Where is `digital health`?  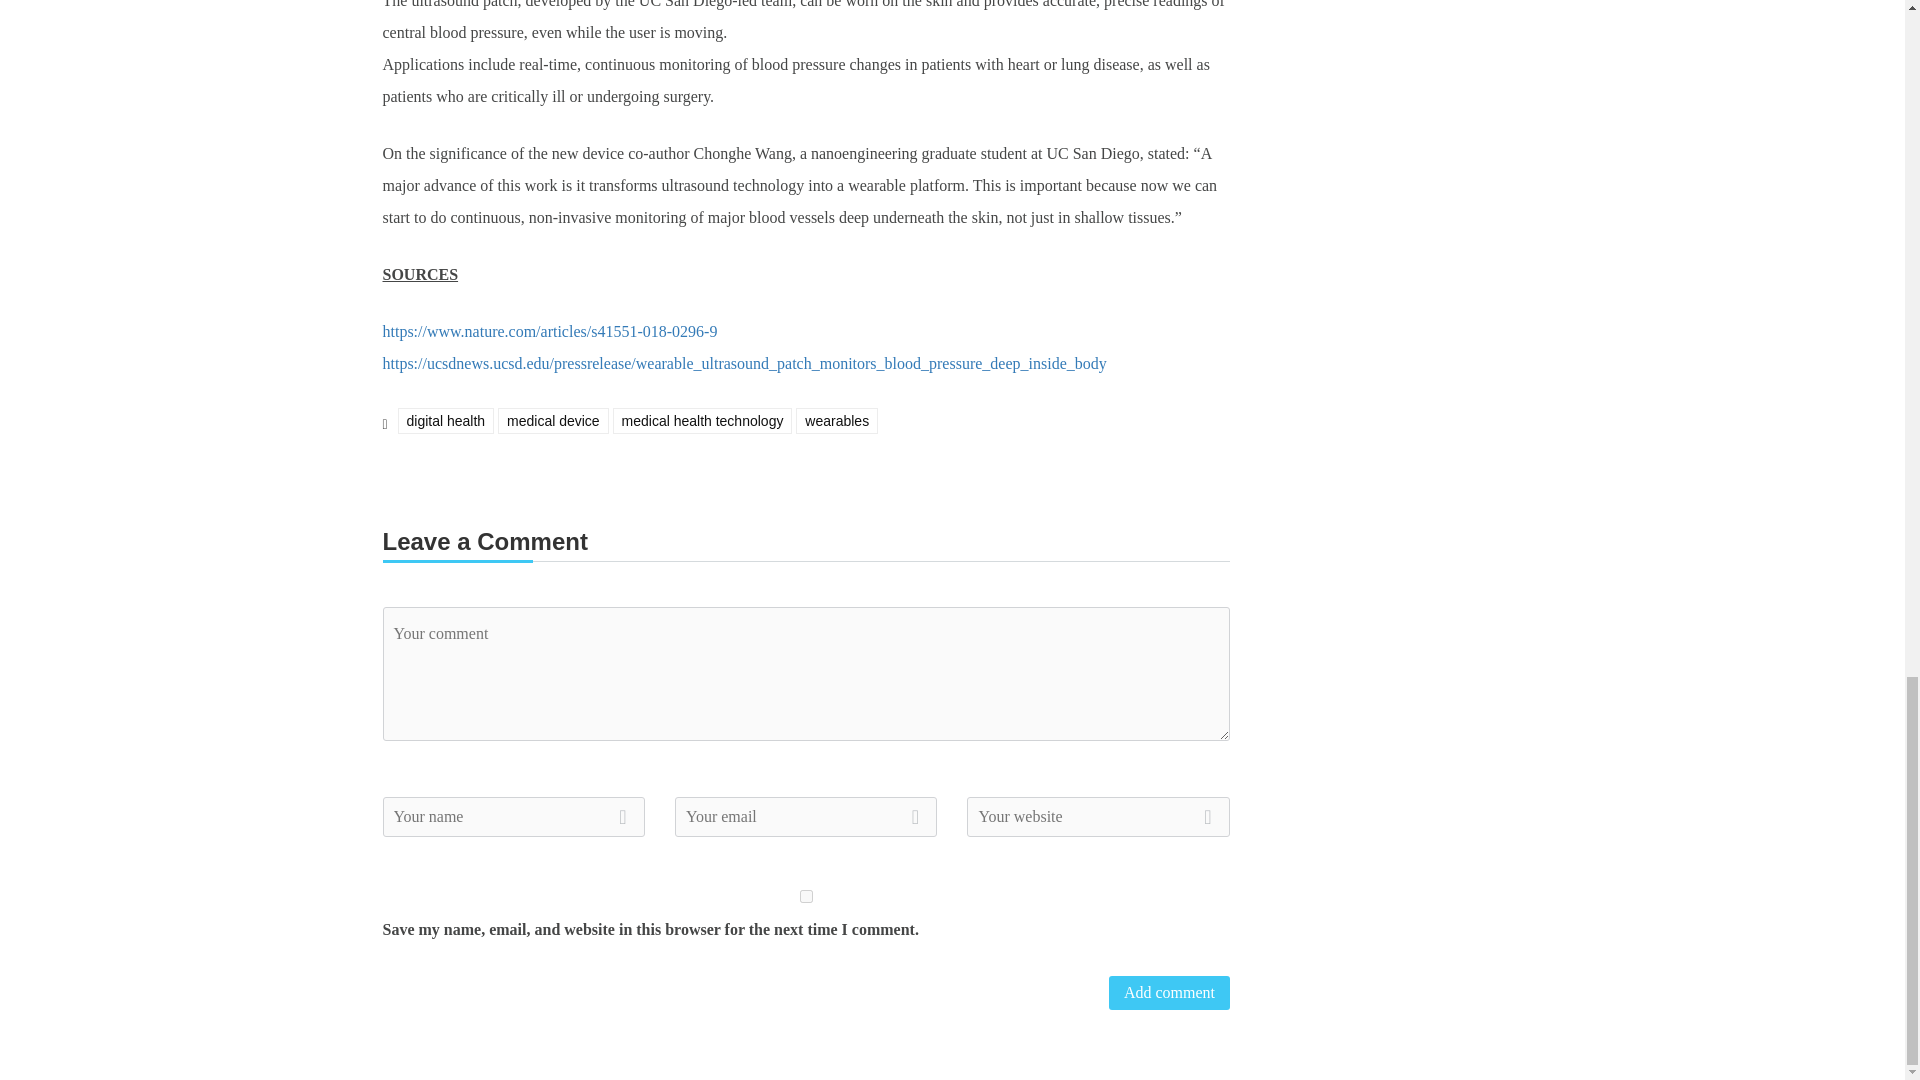 digital health is located at coordinates (446, 421).